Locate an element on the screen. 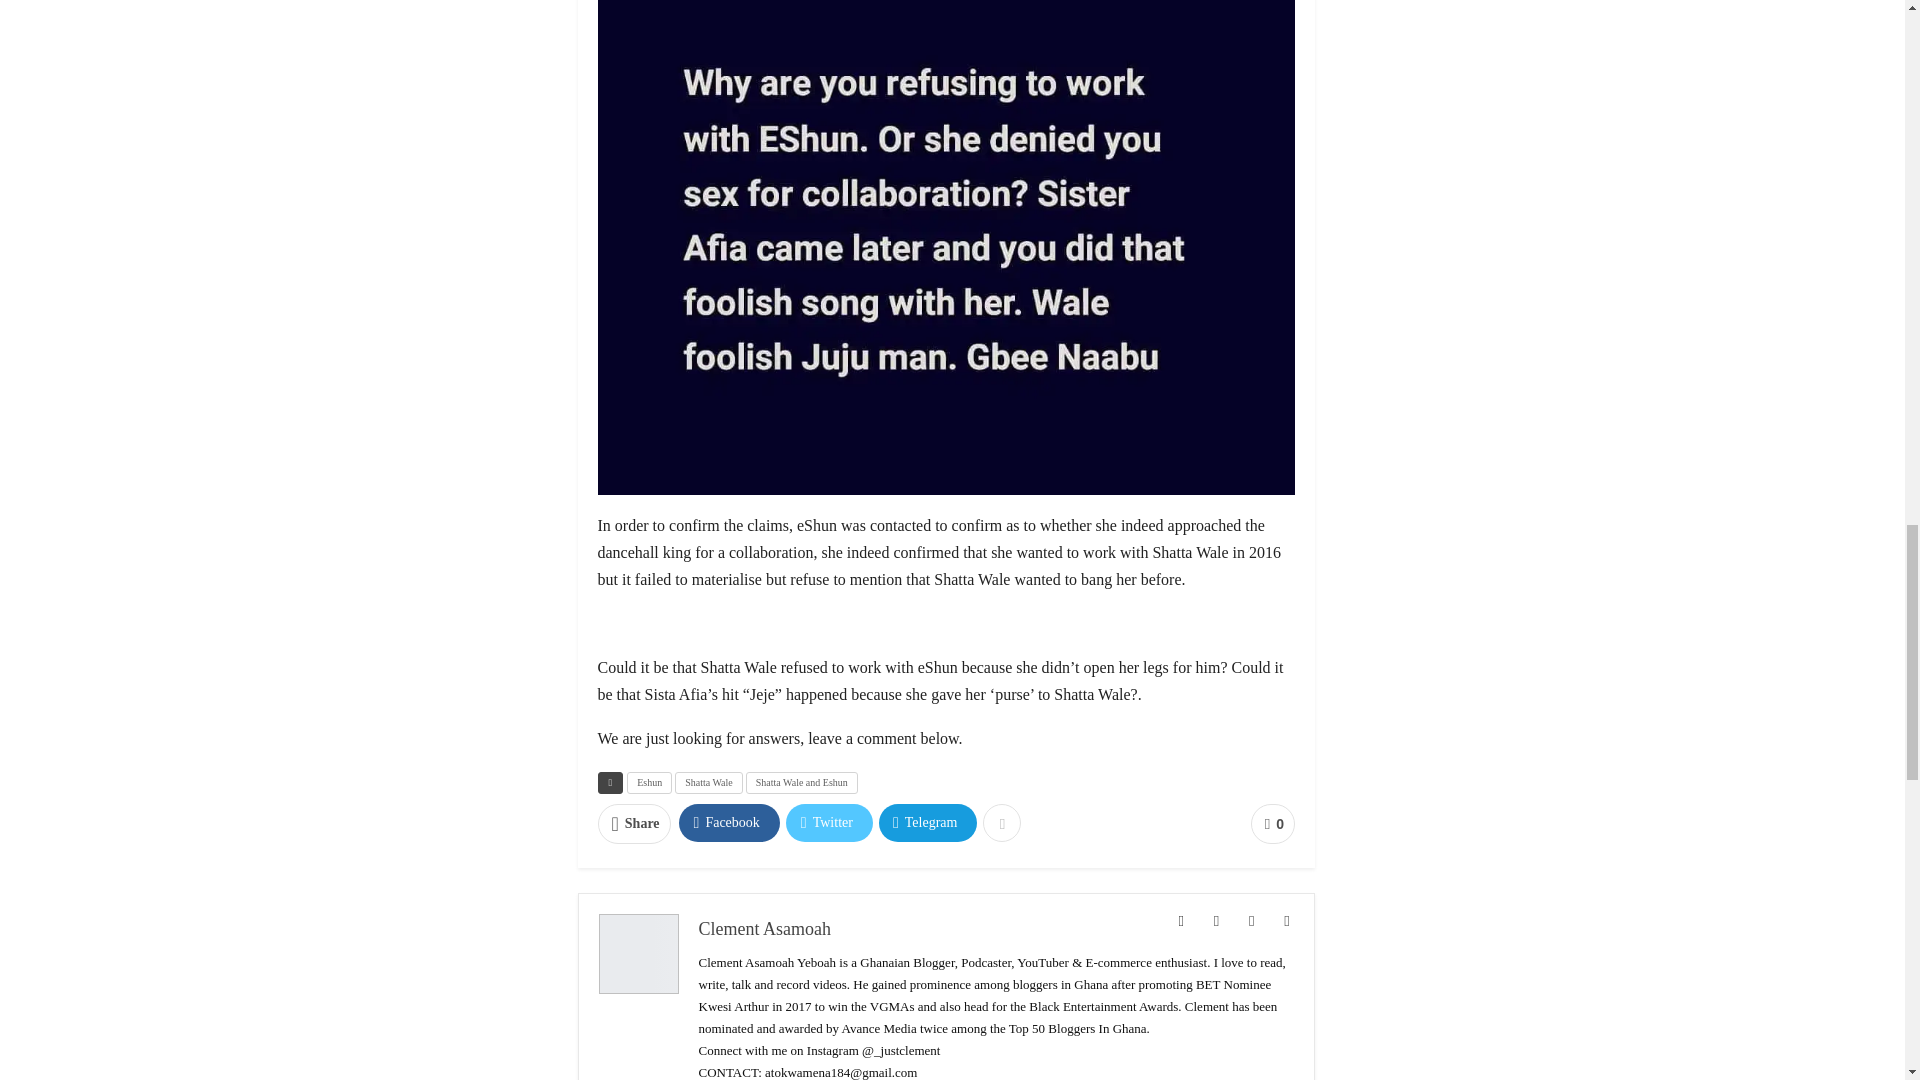  Clement Asamoah is located at coordinates (764, 928).